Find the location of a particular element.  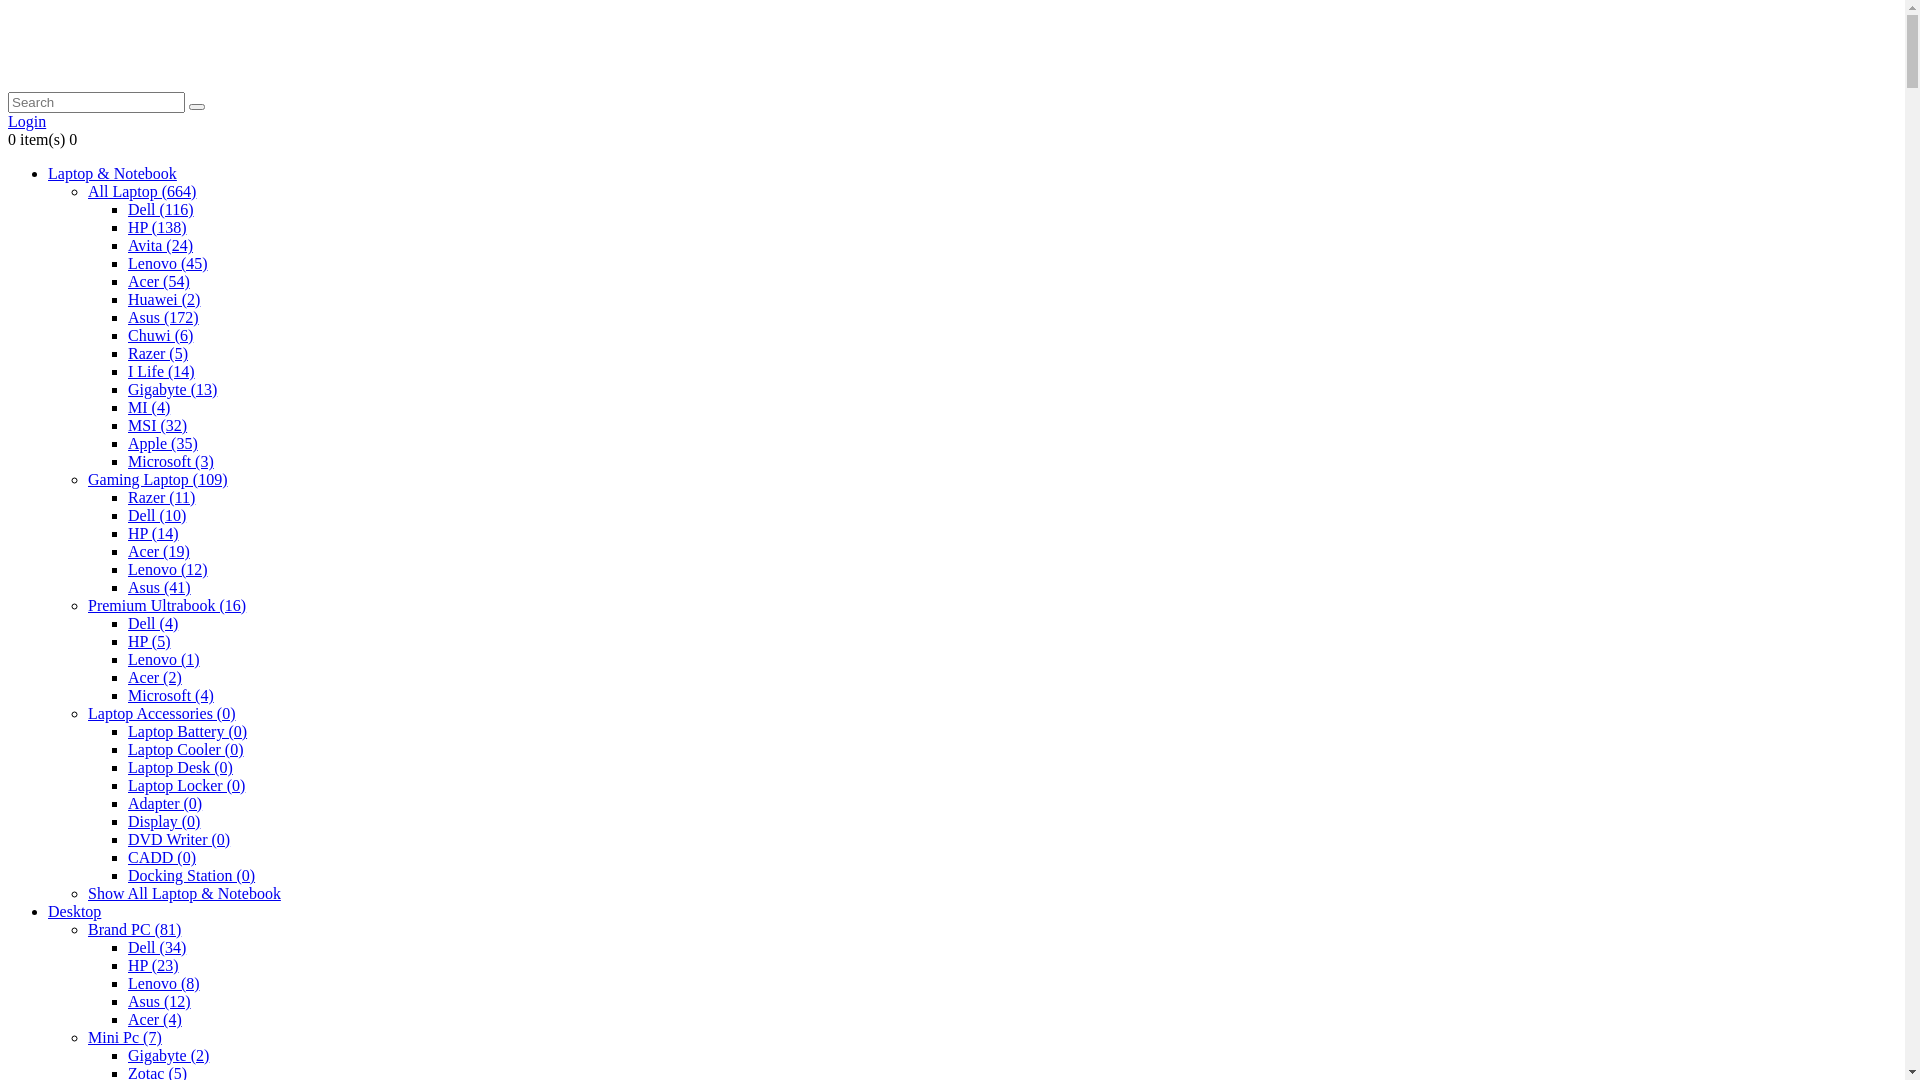

Dell (4) is located at coordinates (153, 624).